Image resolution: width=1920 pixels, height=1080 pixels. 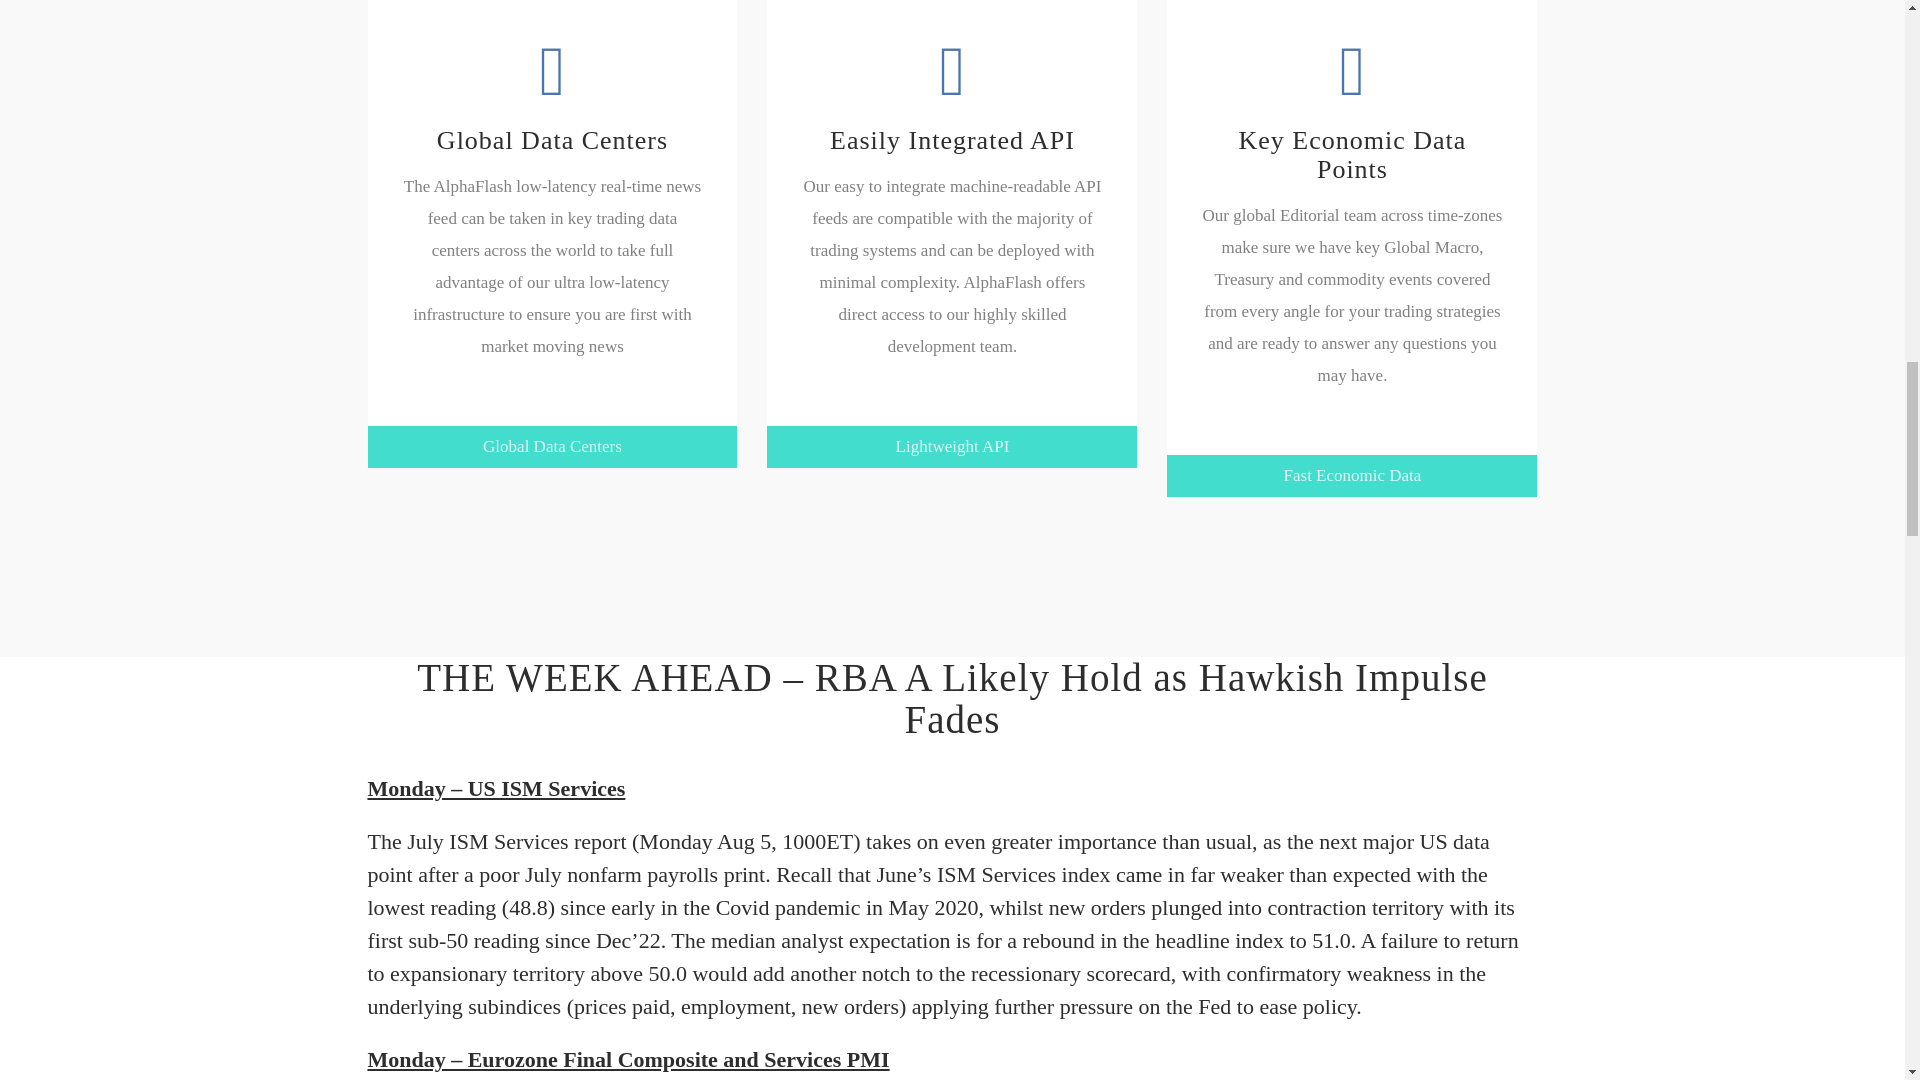 I want to click on Fast Economic Data, so click(x=1352, y=474).